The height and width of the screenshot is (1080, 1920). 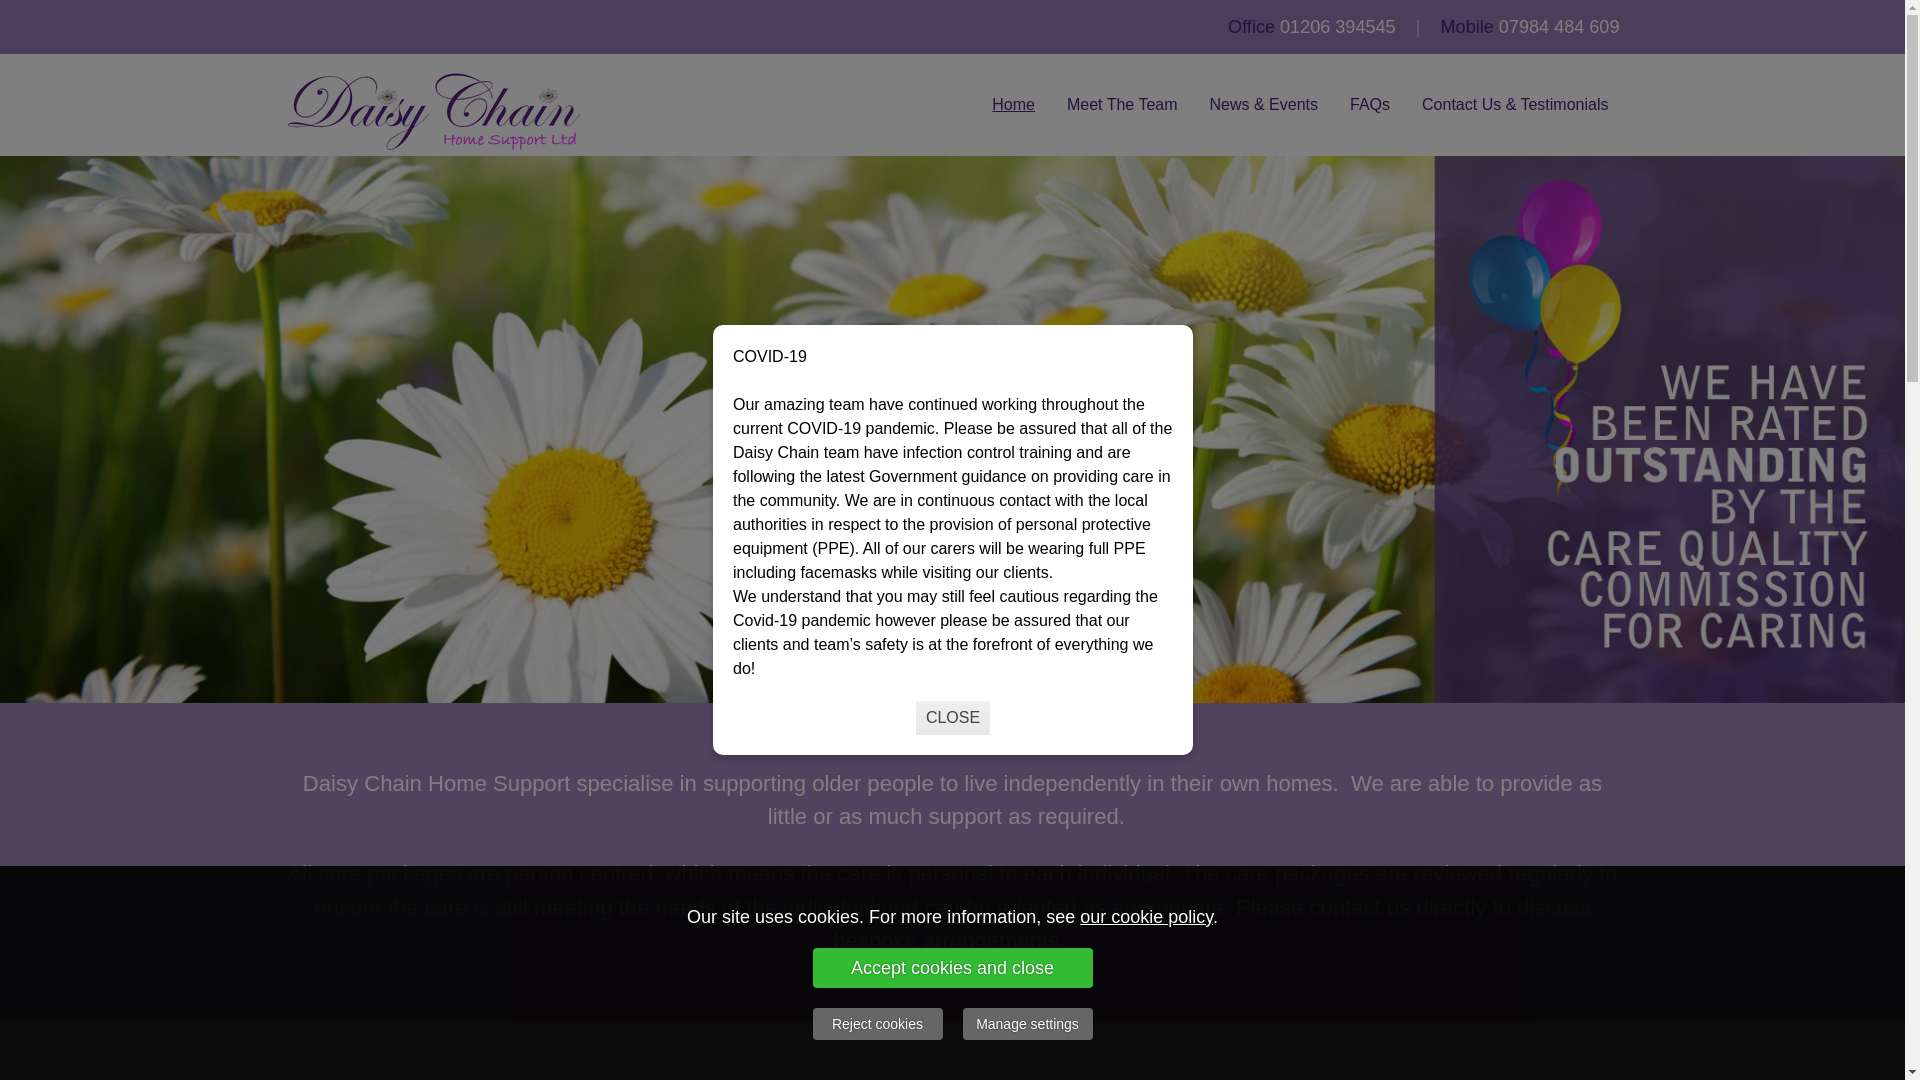 I want to click on CLOSE, so click(x=952, y=718).